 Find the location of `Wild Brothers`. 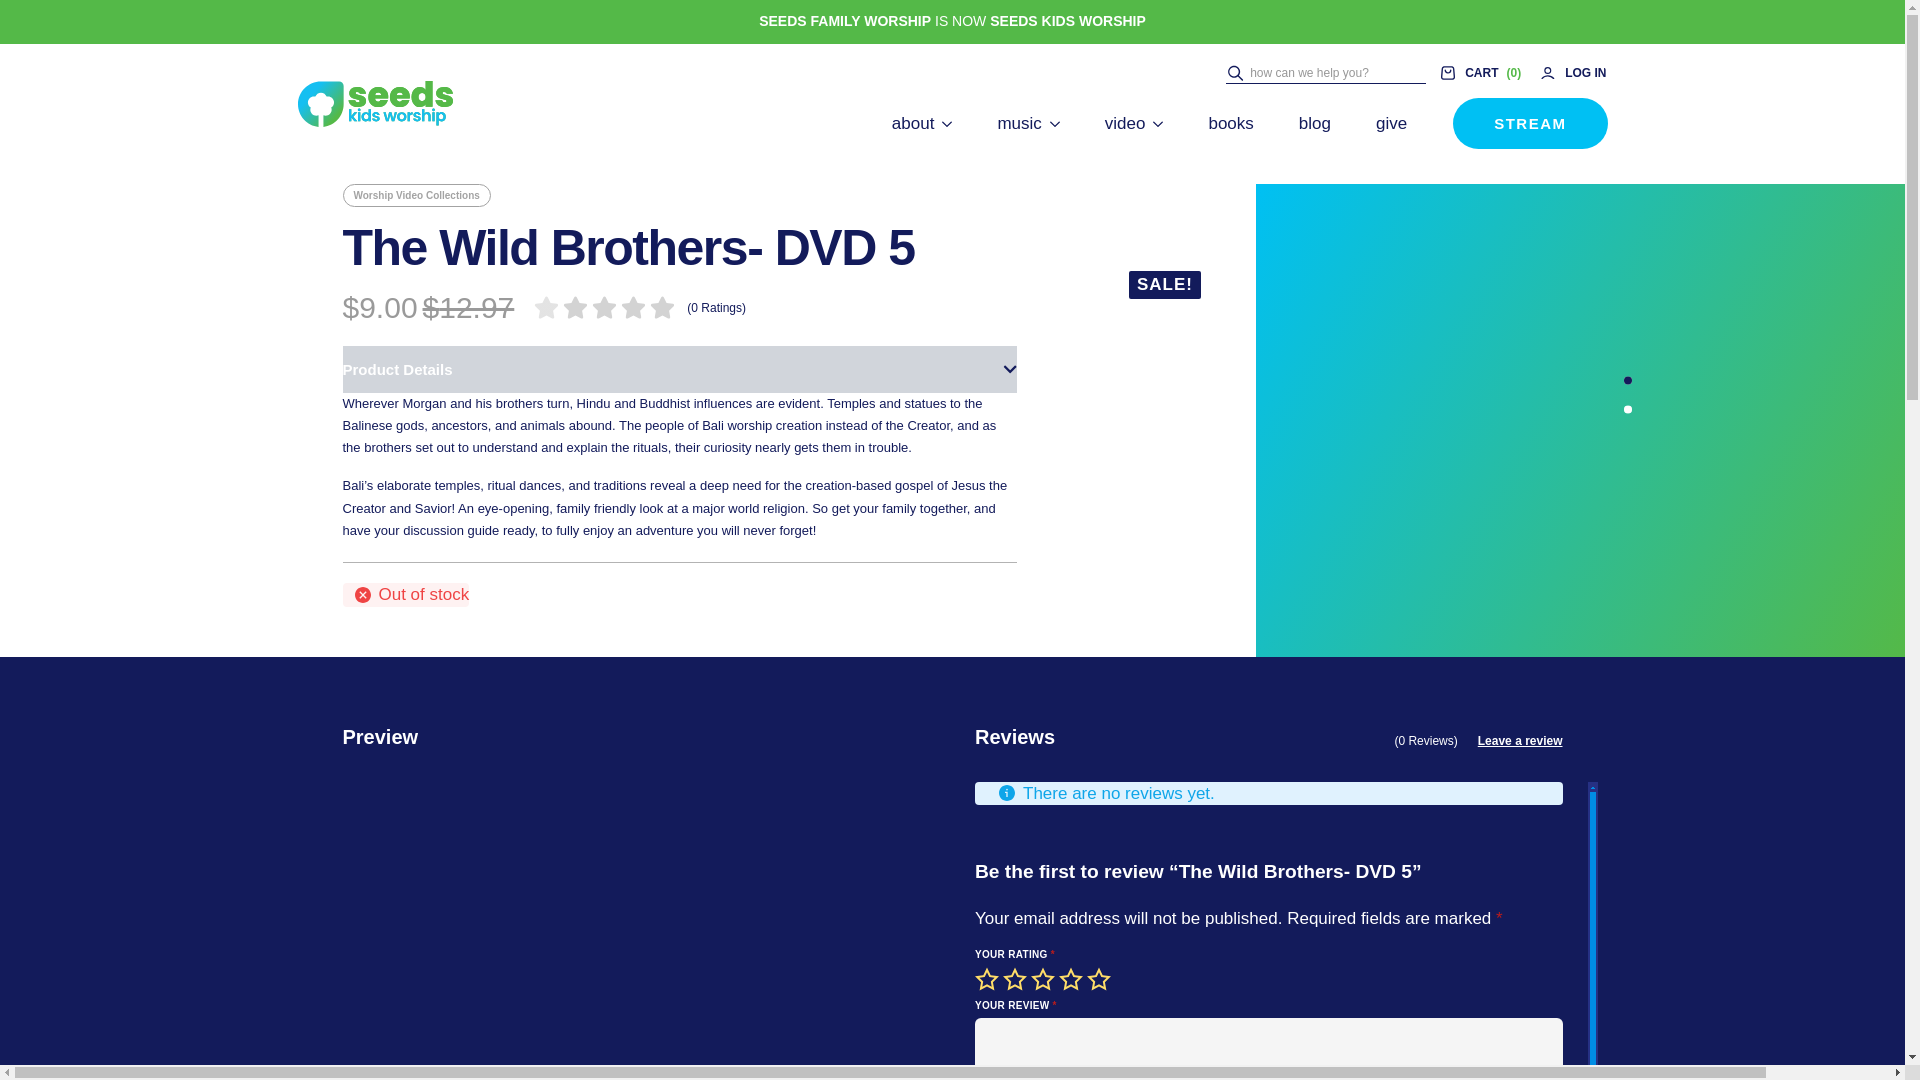

Wild Brothers is located at coordinates (1360, 396).